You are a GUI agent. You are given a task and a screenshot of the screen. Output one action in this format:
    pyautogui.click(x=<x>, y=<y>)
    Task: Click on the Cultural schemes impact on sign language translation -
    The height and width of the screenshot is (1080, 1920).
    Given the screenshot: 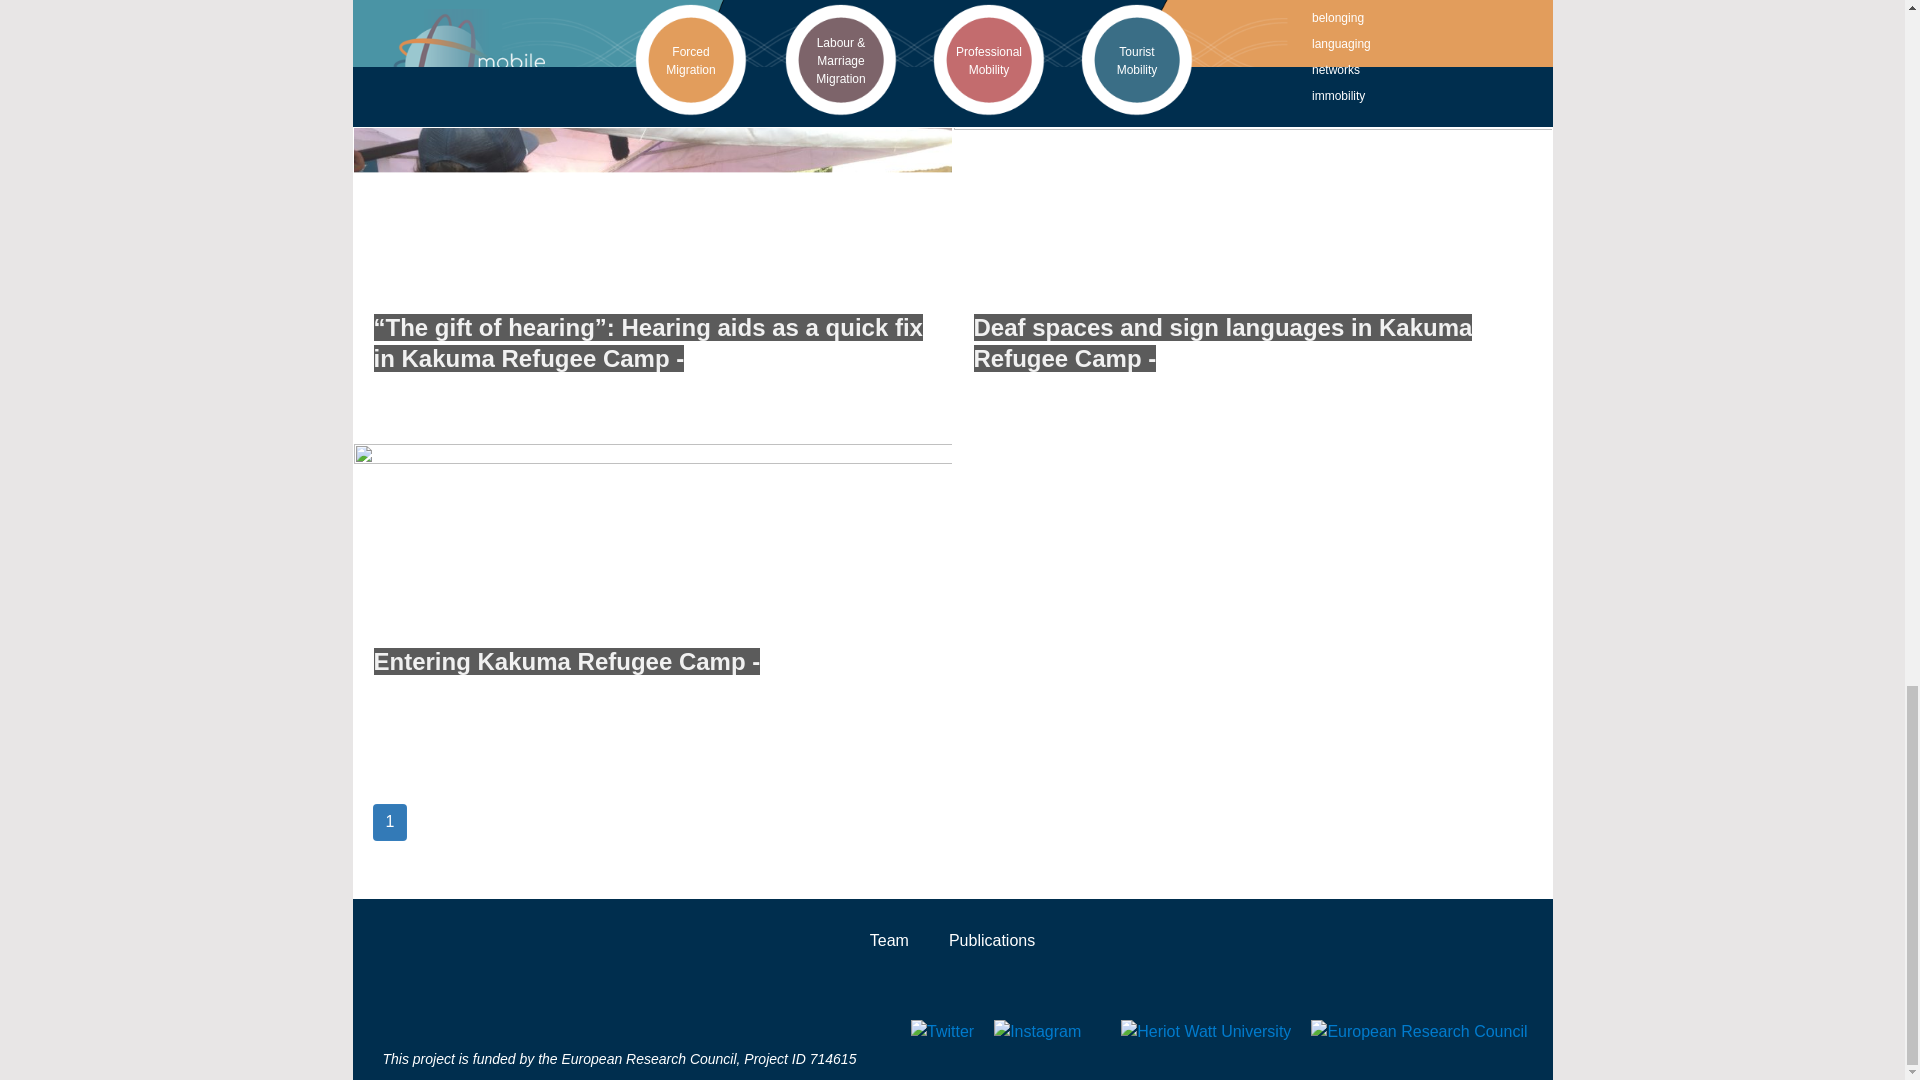 What is the action you would take?
    pyautogui.click(x=618, y=18)
    